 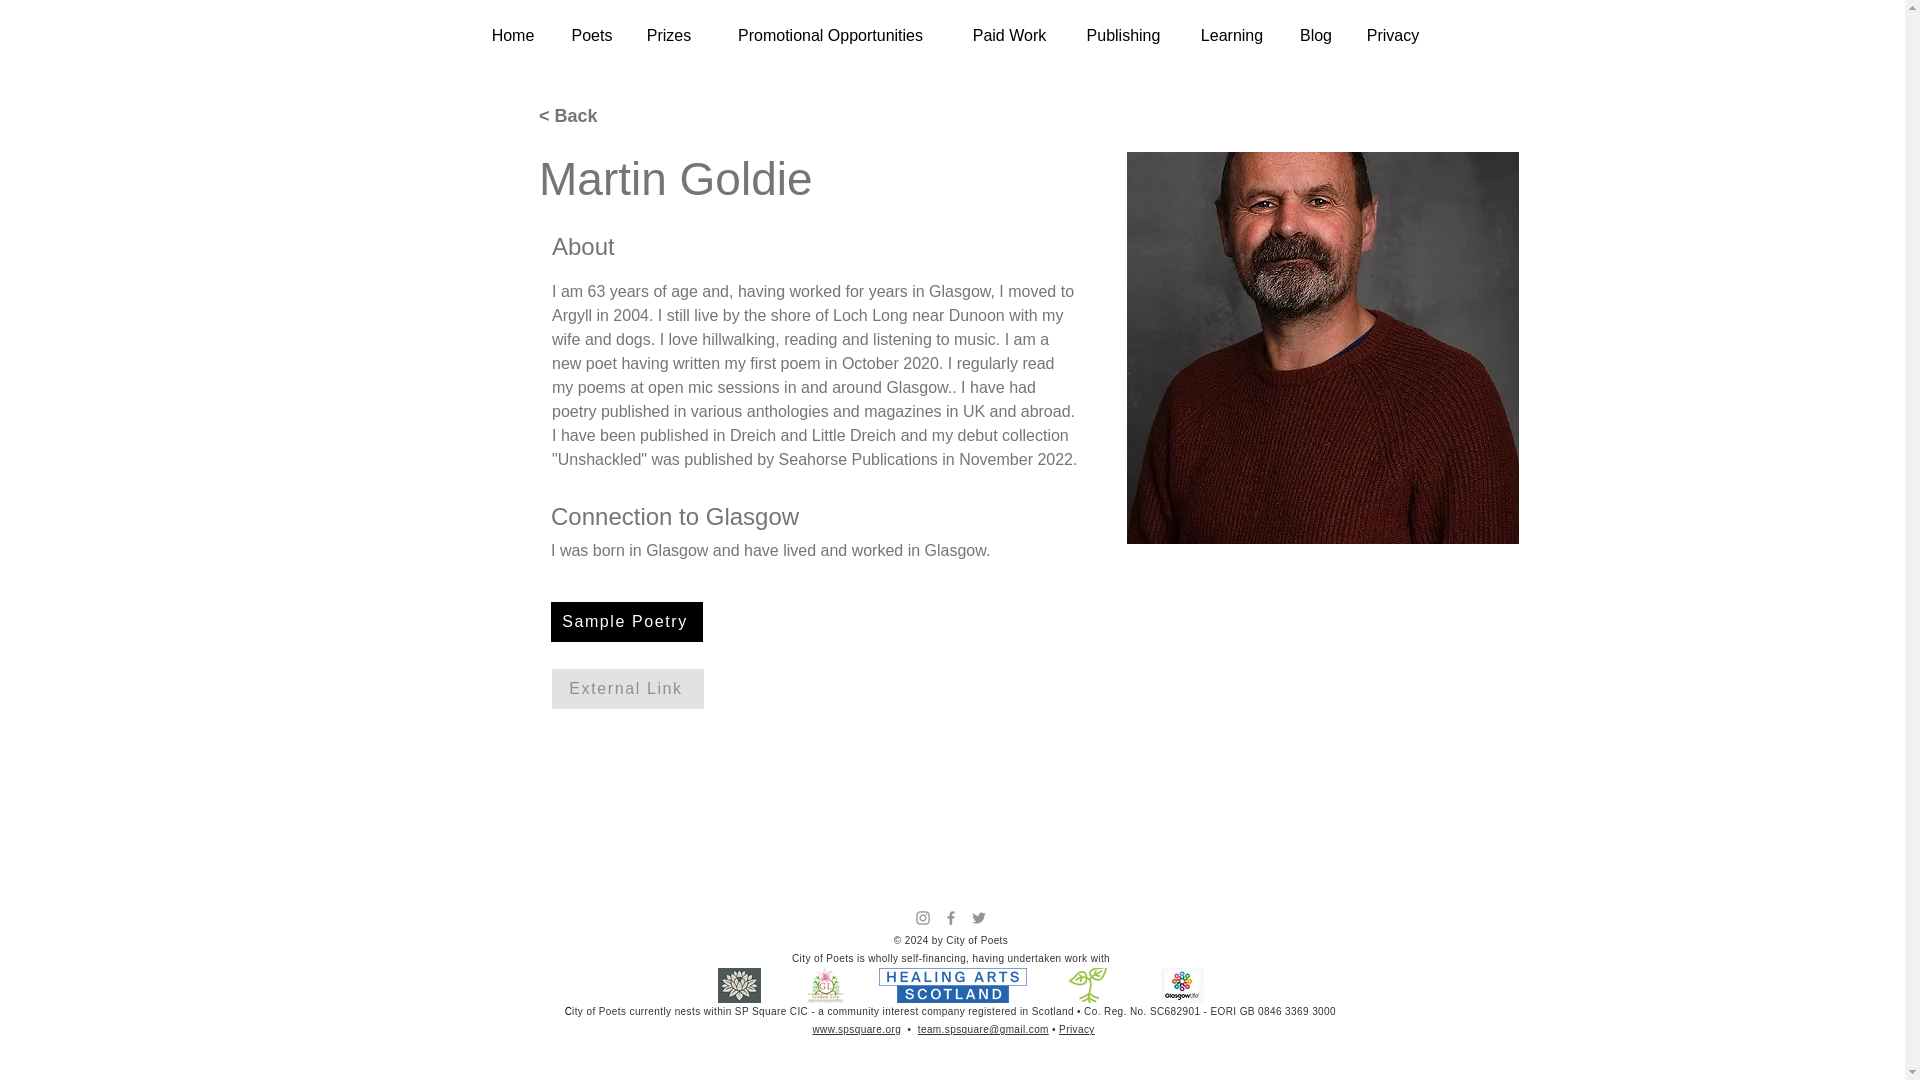 What do you see at coordinates (626, 621) in the screenshot?
I see `Sample Poetry` at bounding box center [626, 621].